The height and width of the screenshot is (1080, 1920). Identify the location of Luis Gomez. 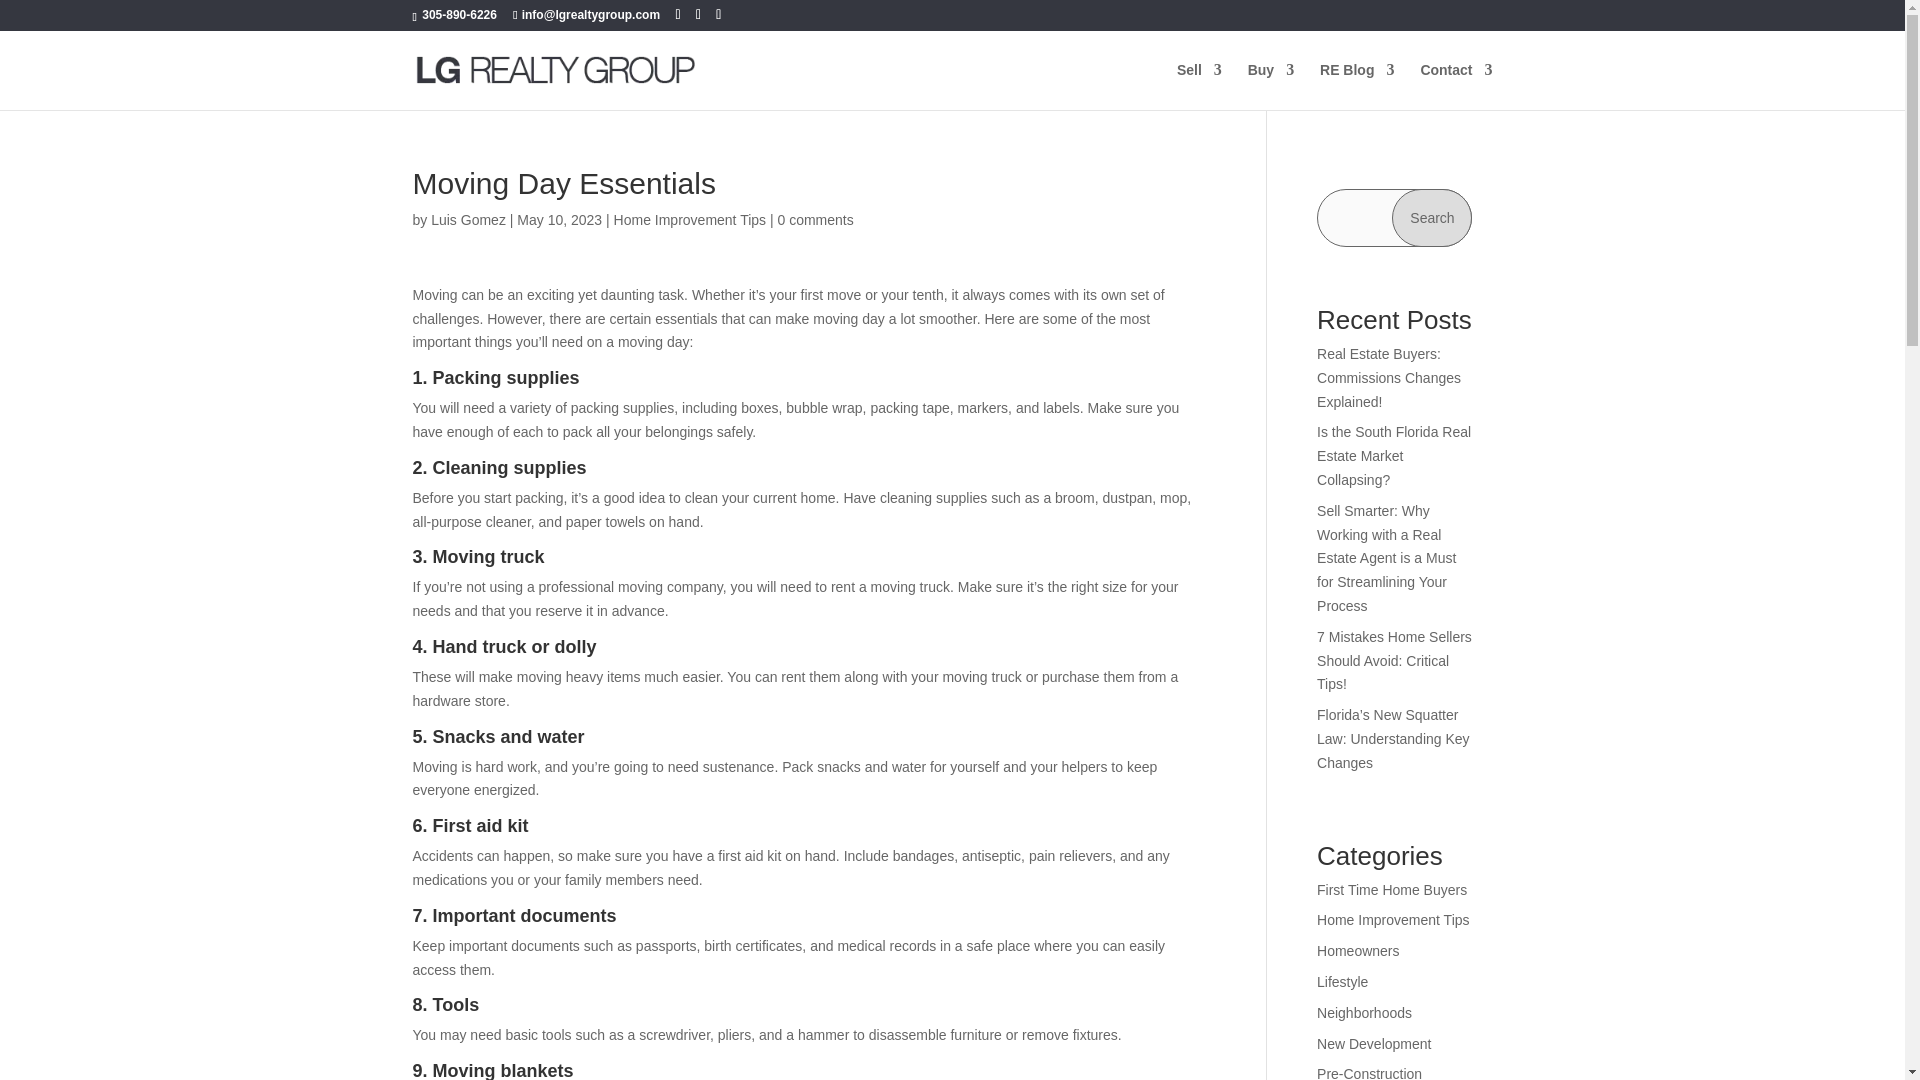
(468, 219).